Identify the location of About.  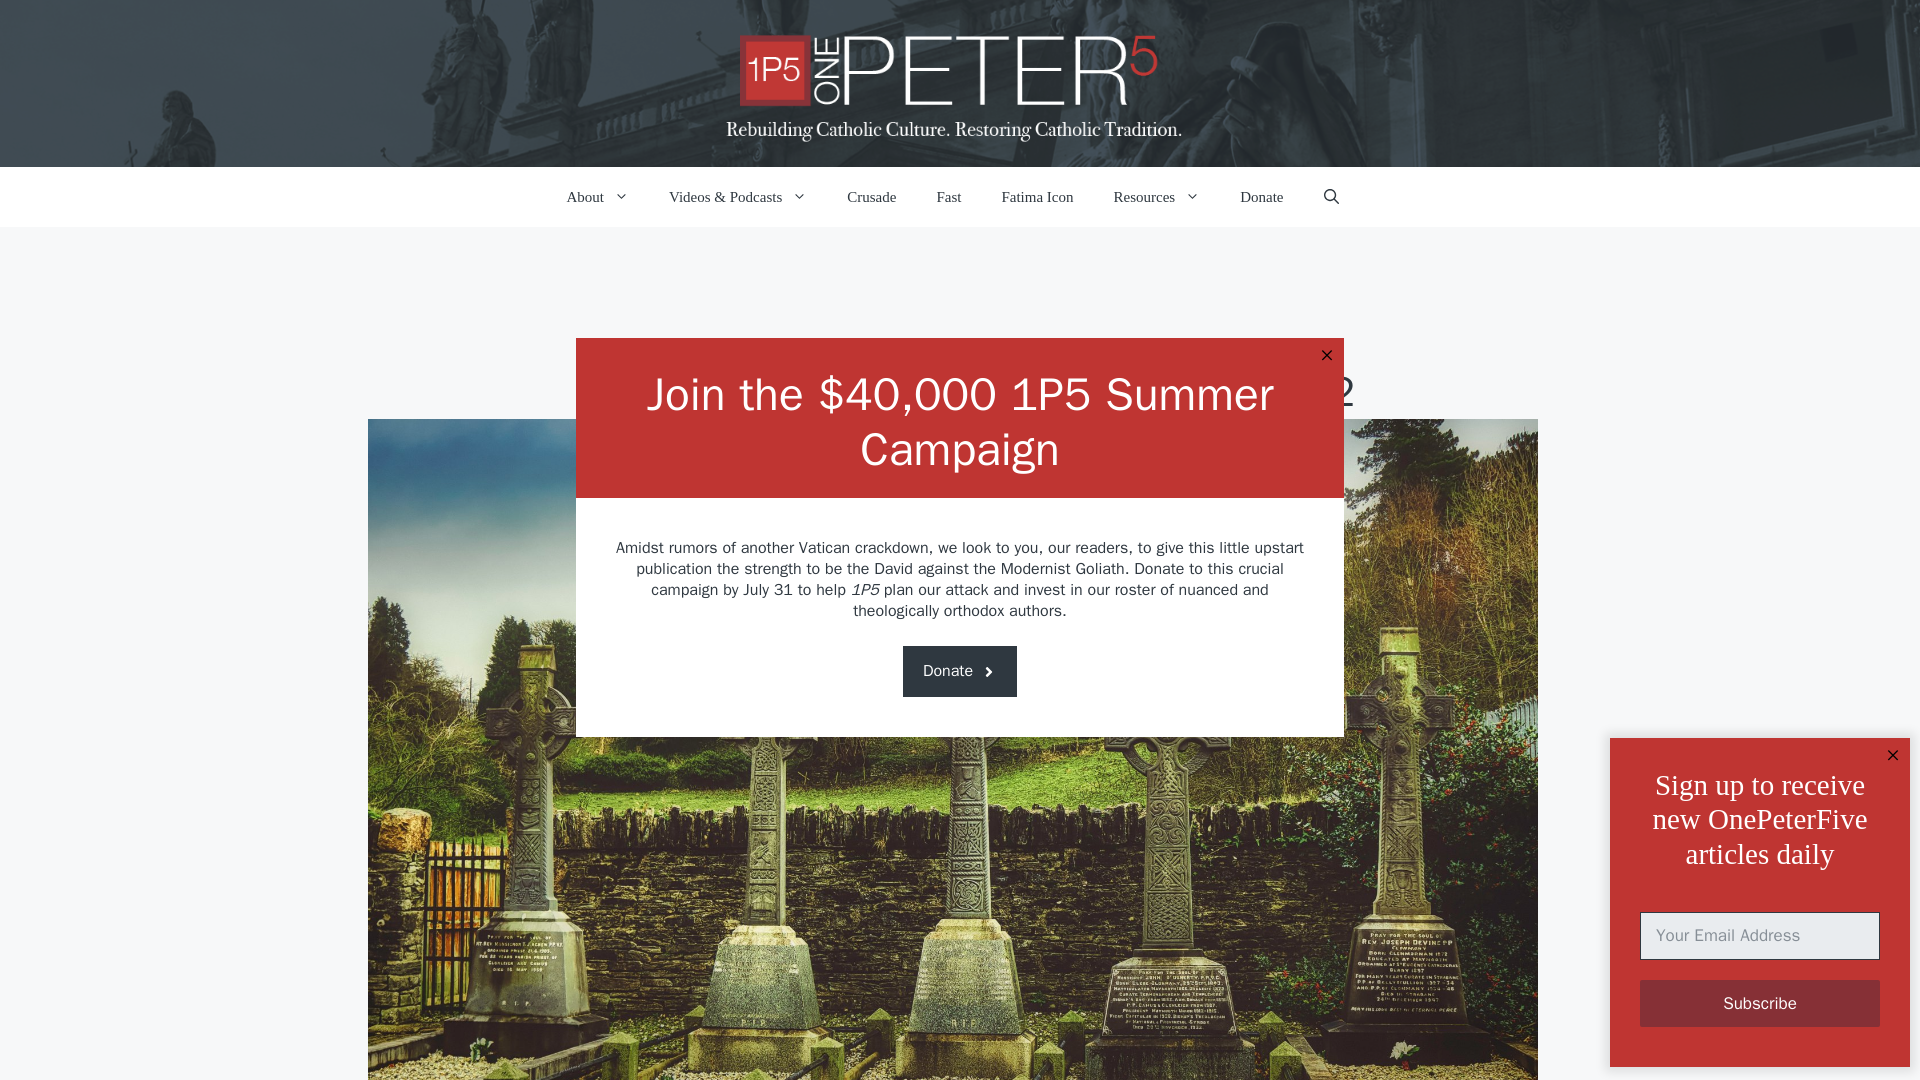
(596, 196).